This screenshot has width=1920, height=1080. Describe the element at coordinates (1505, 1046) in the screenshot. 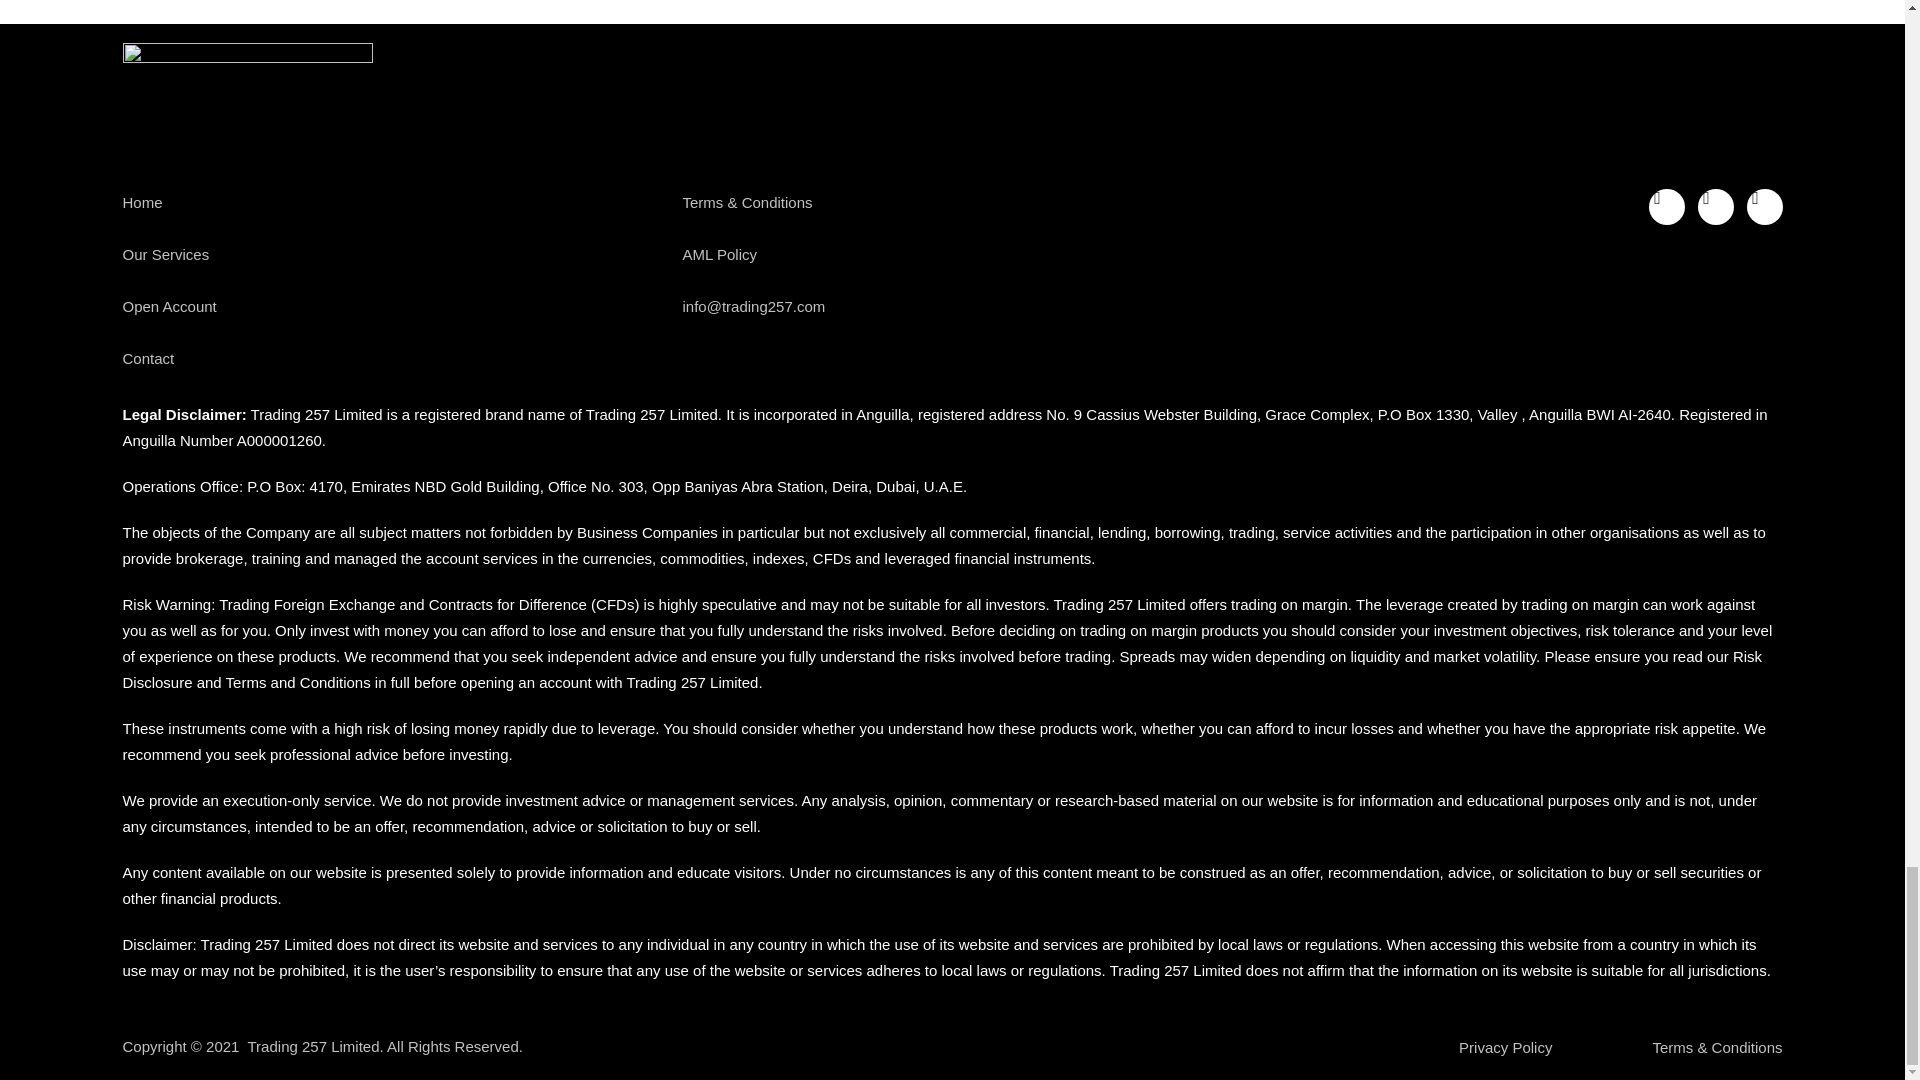

I see `Privacy Policy` at that location.